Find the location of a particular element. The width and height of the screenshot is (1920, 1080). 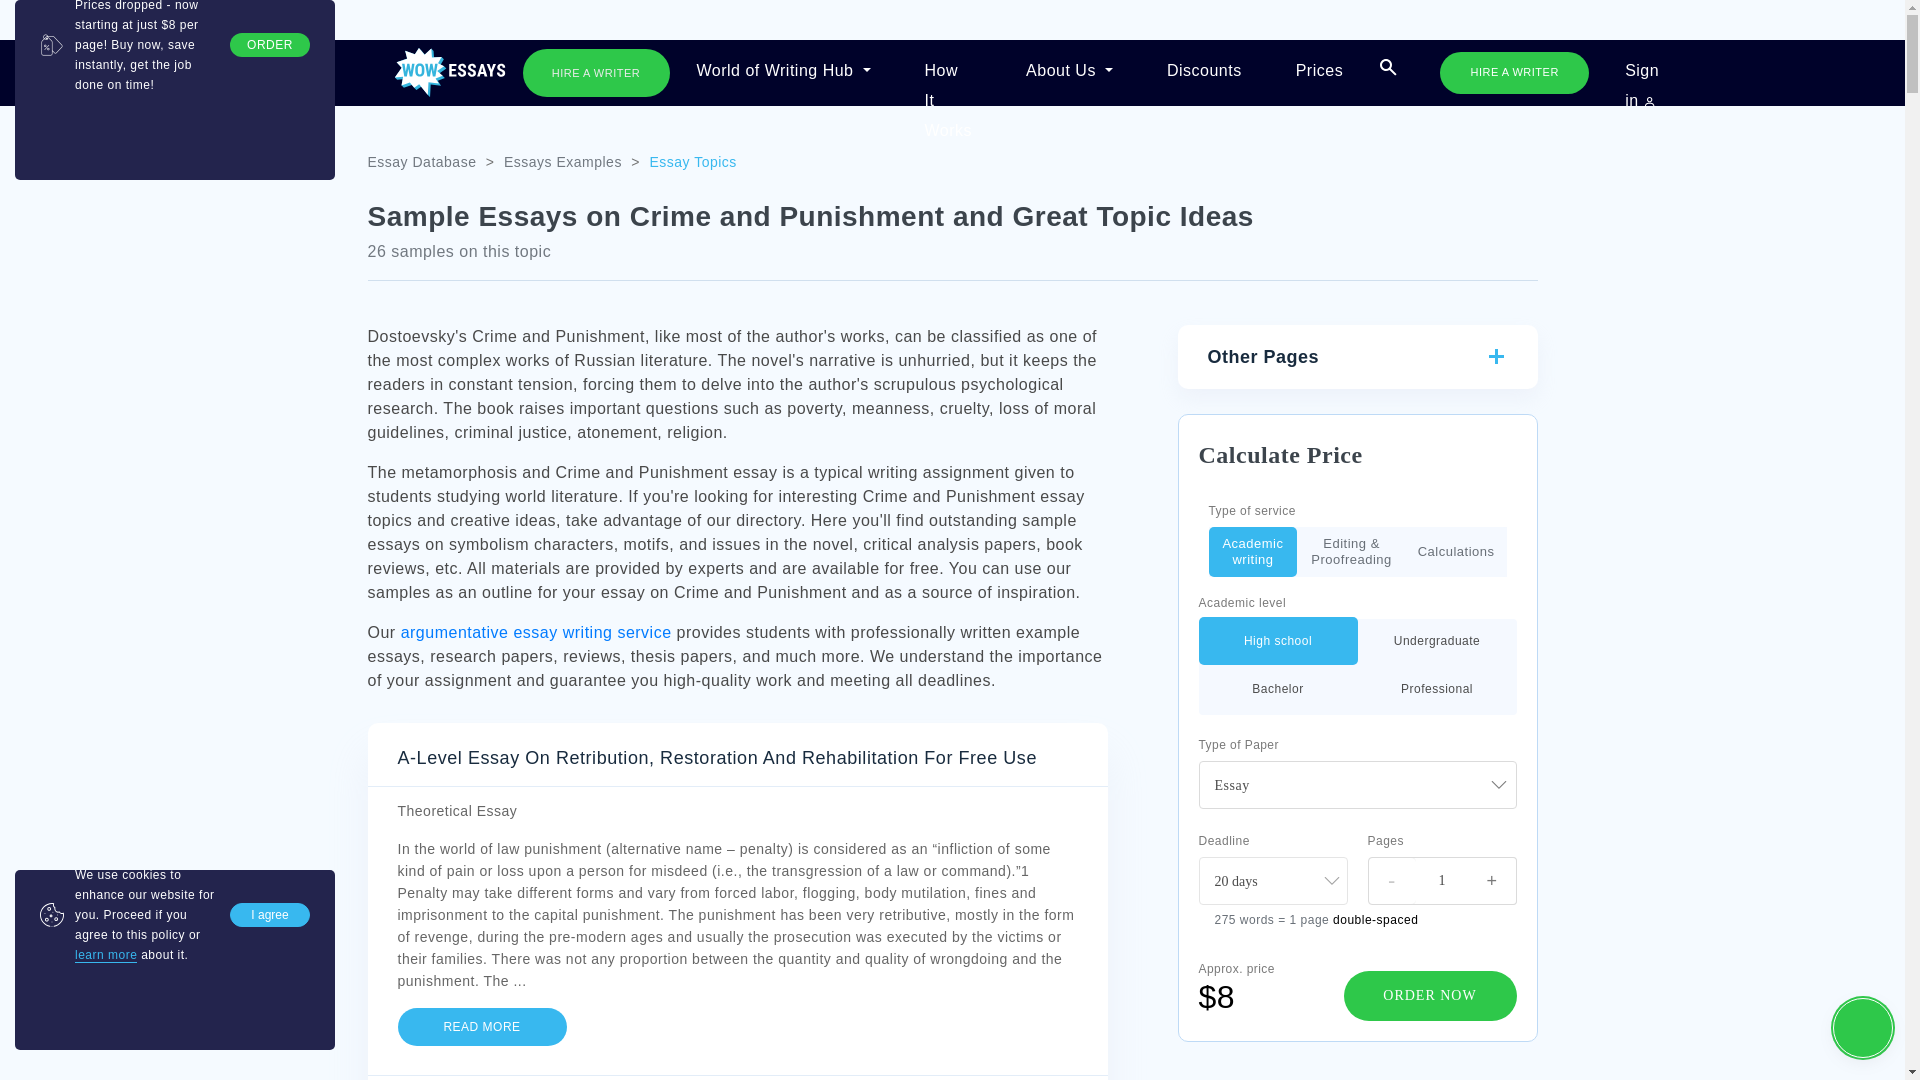

World of Writing Hub is located at coordinates (782, 72).